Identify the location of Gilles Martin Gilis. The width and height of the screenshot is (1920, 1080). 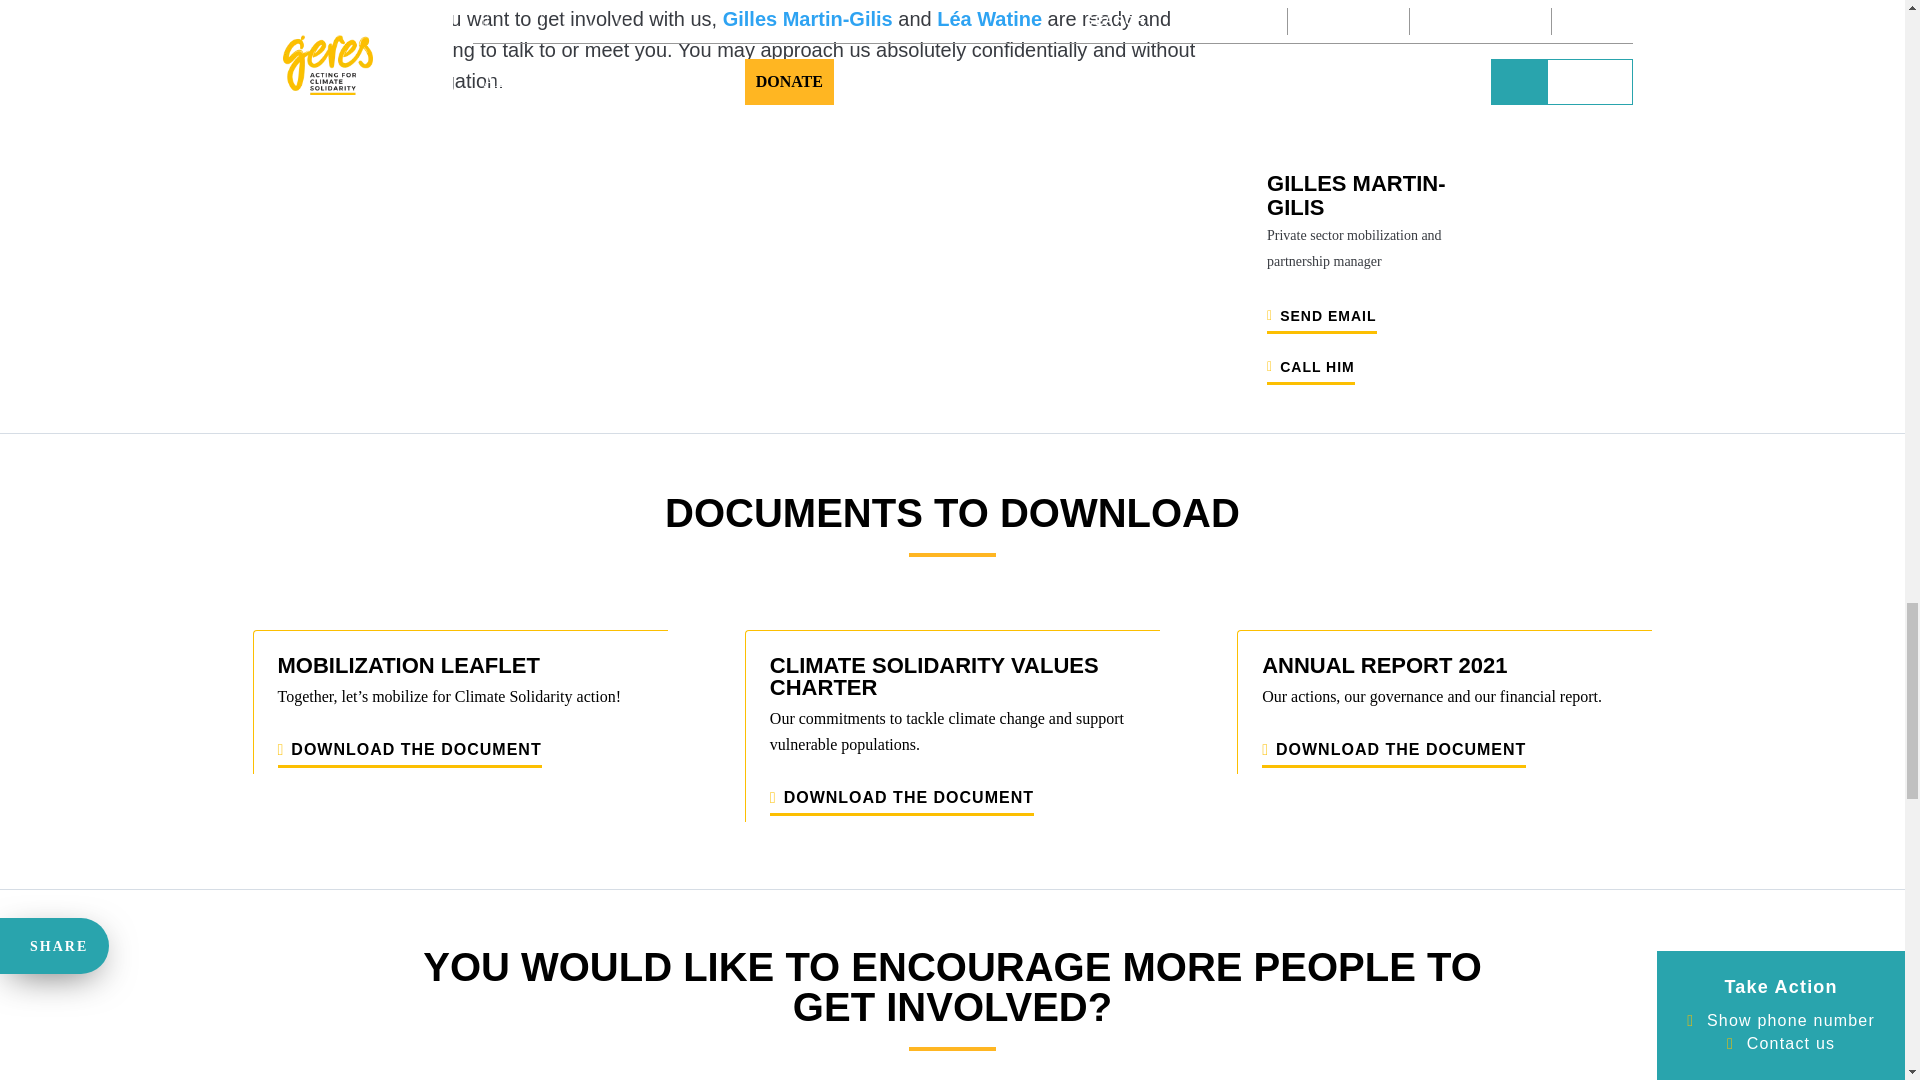
(1379, 148).